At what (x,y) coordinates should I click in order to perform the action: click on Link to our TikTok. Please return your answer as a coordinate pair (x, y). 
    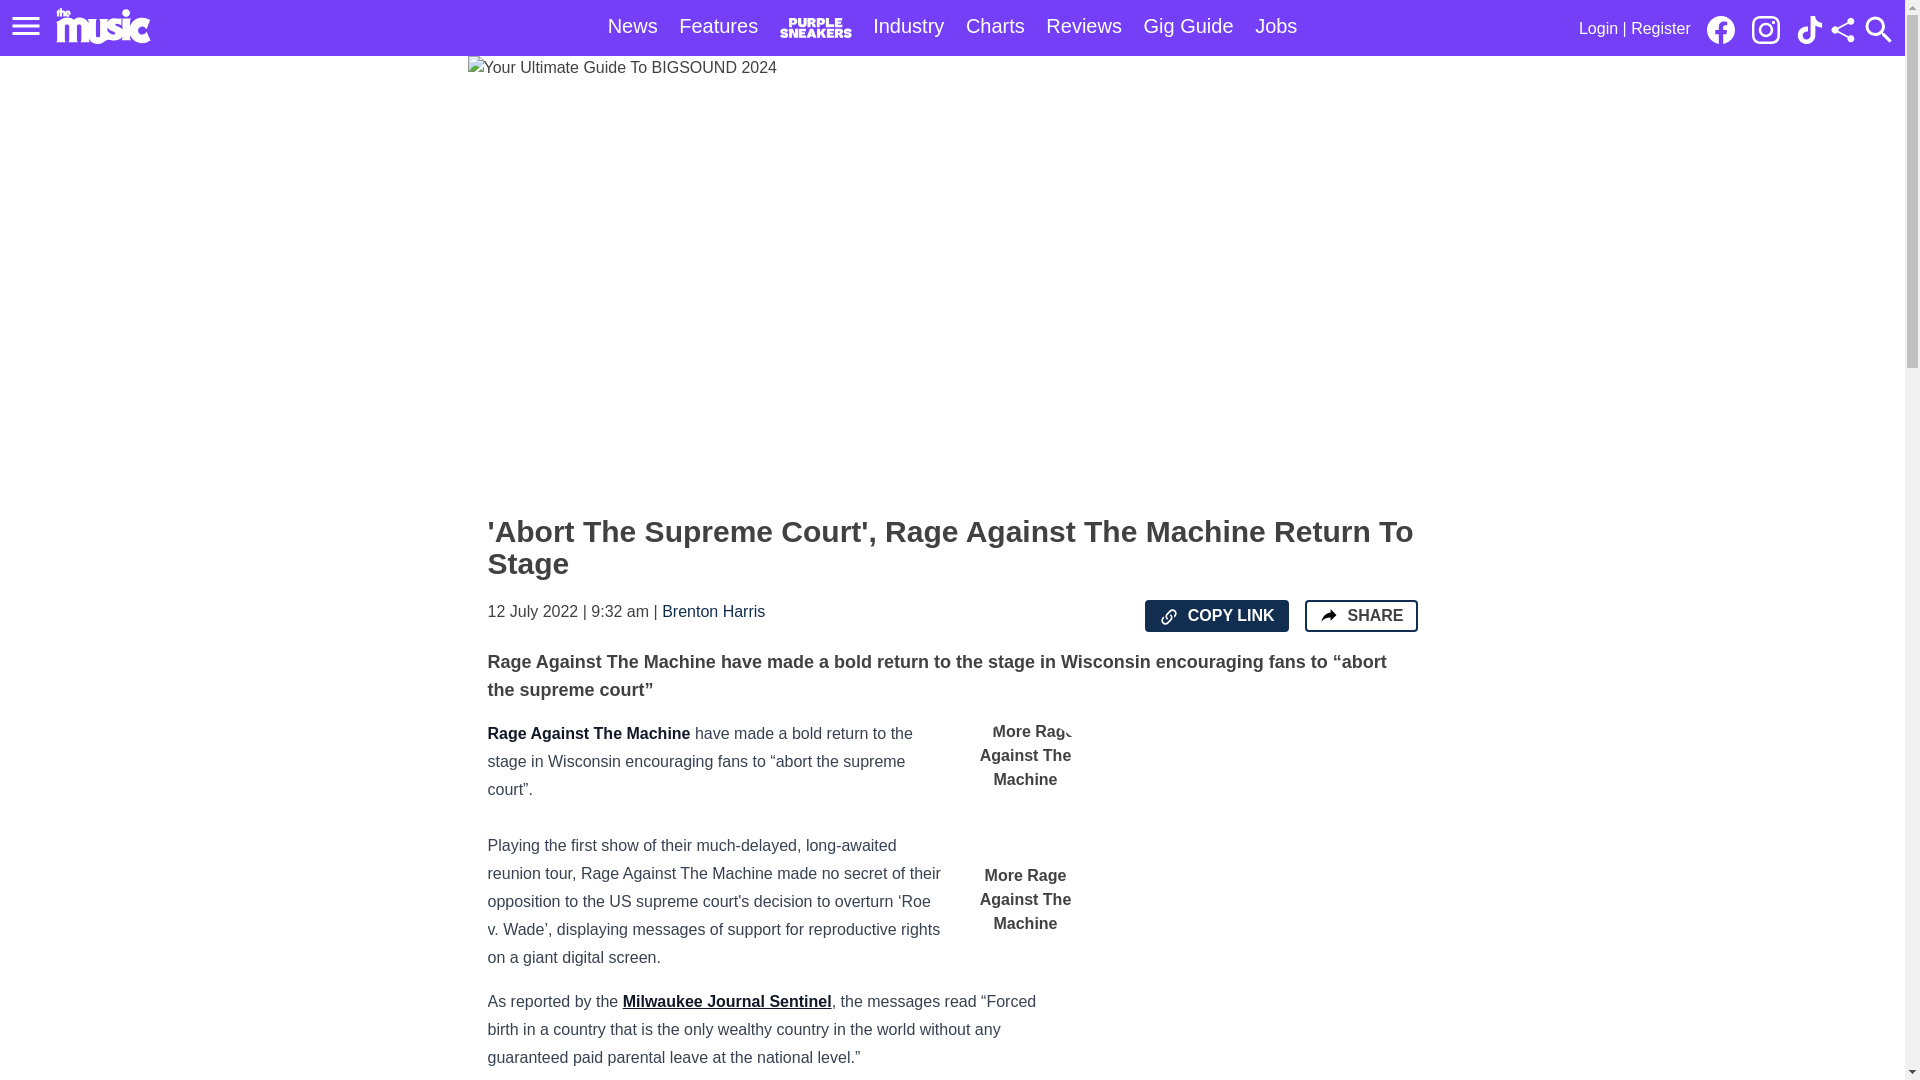
    Looking at the image, I should click on (1810, 28).